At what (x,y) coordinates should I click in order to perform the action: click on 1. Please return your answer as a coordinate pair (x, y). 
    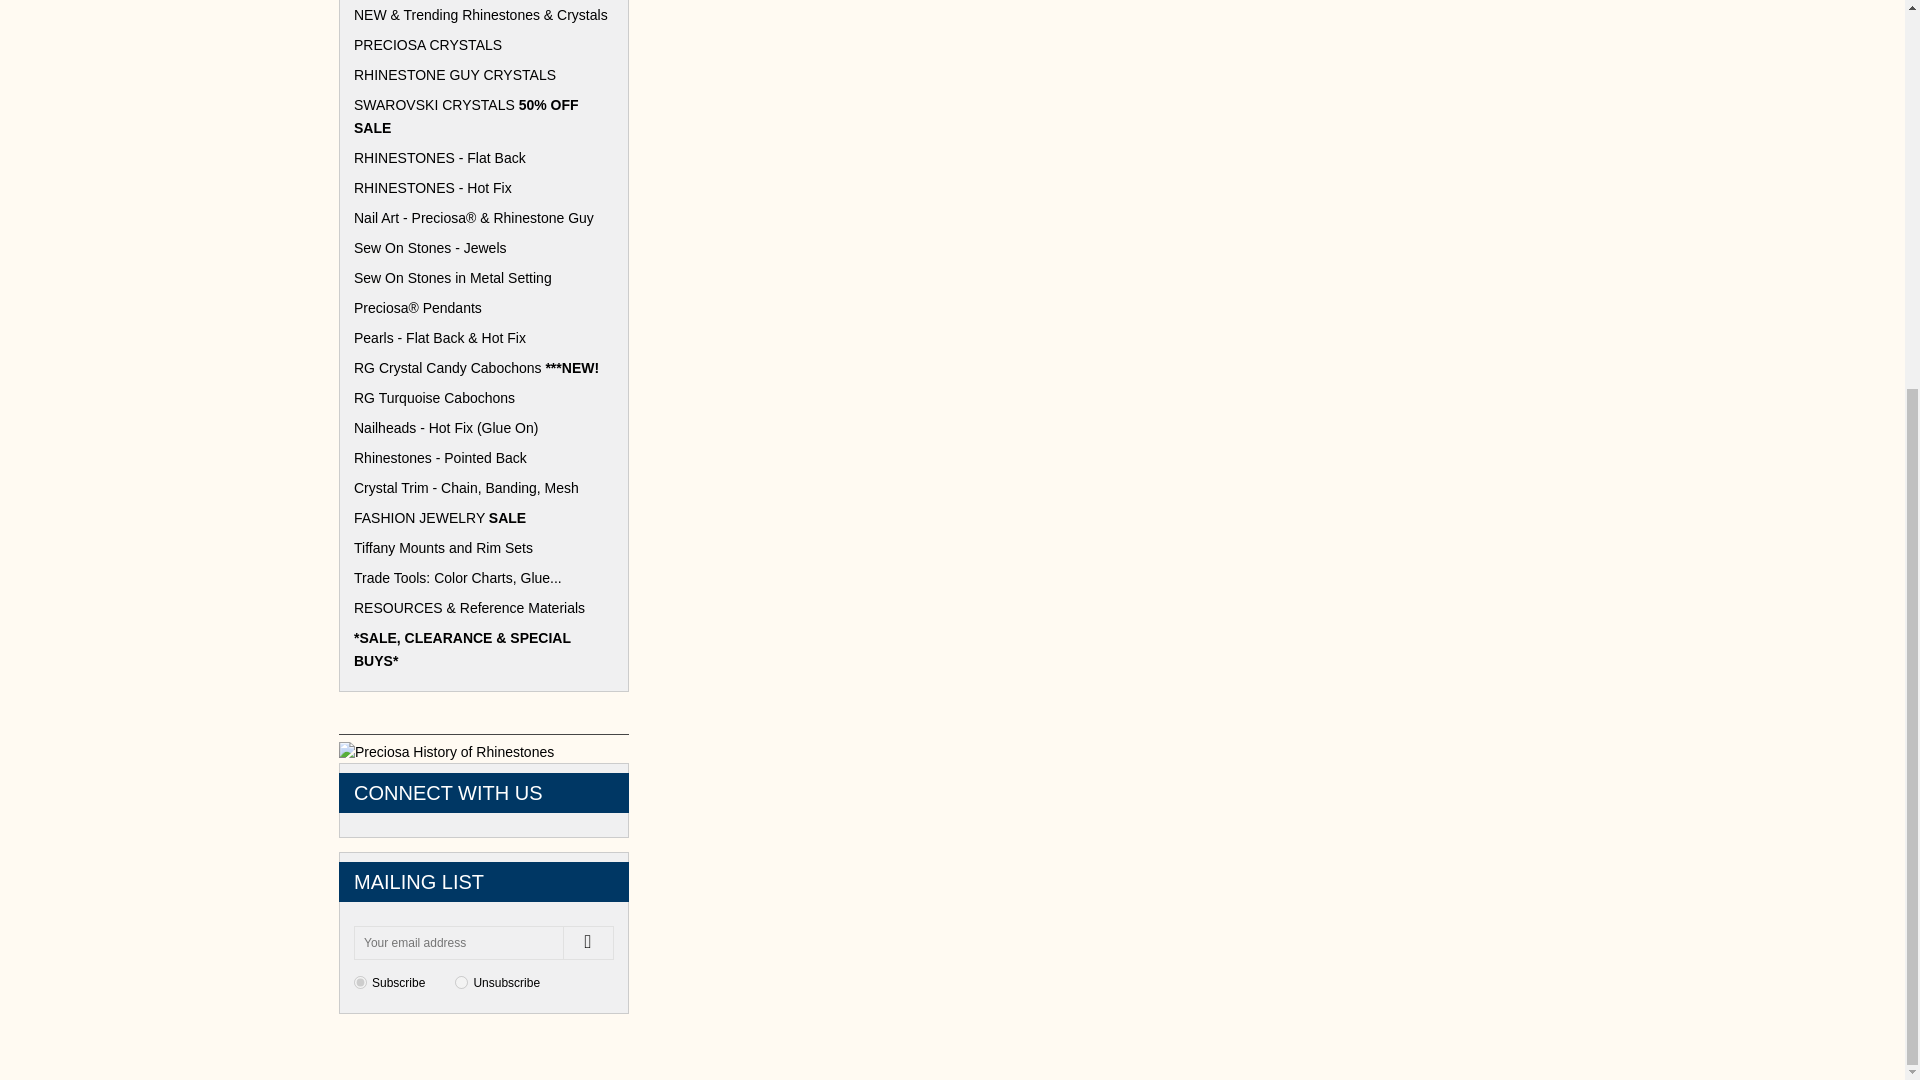
    Looking at the image, I should click on (360, 982).